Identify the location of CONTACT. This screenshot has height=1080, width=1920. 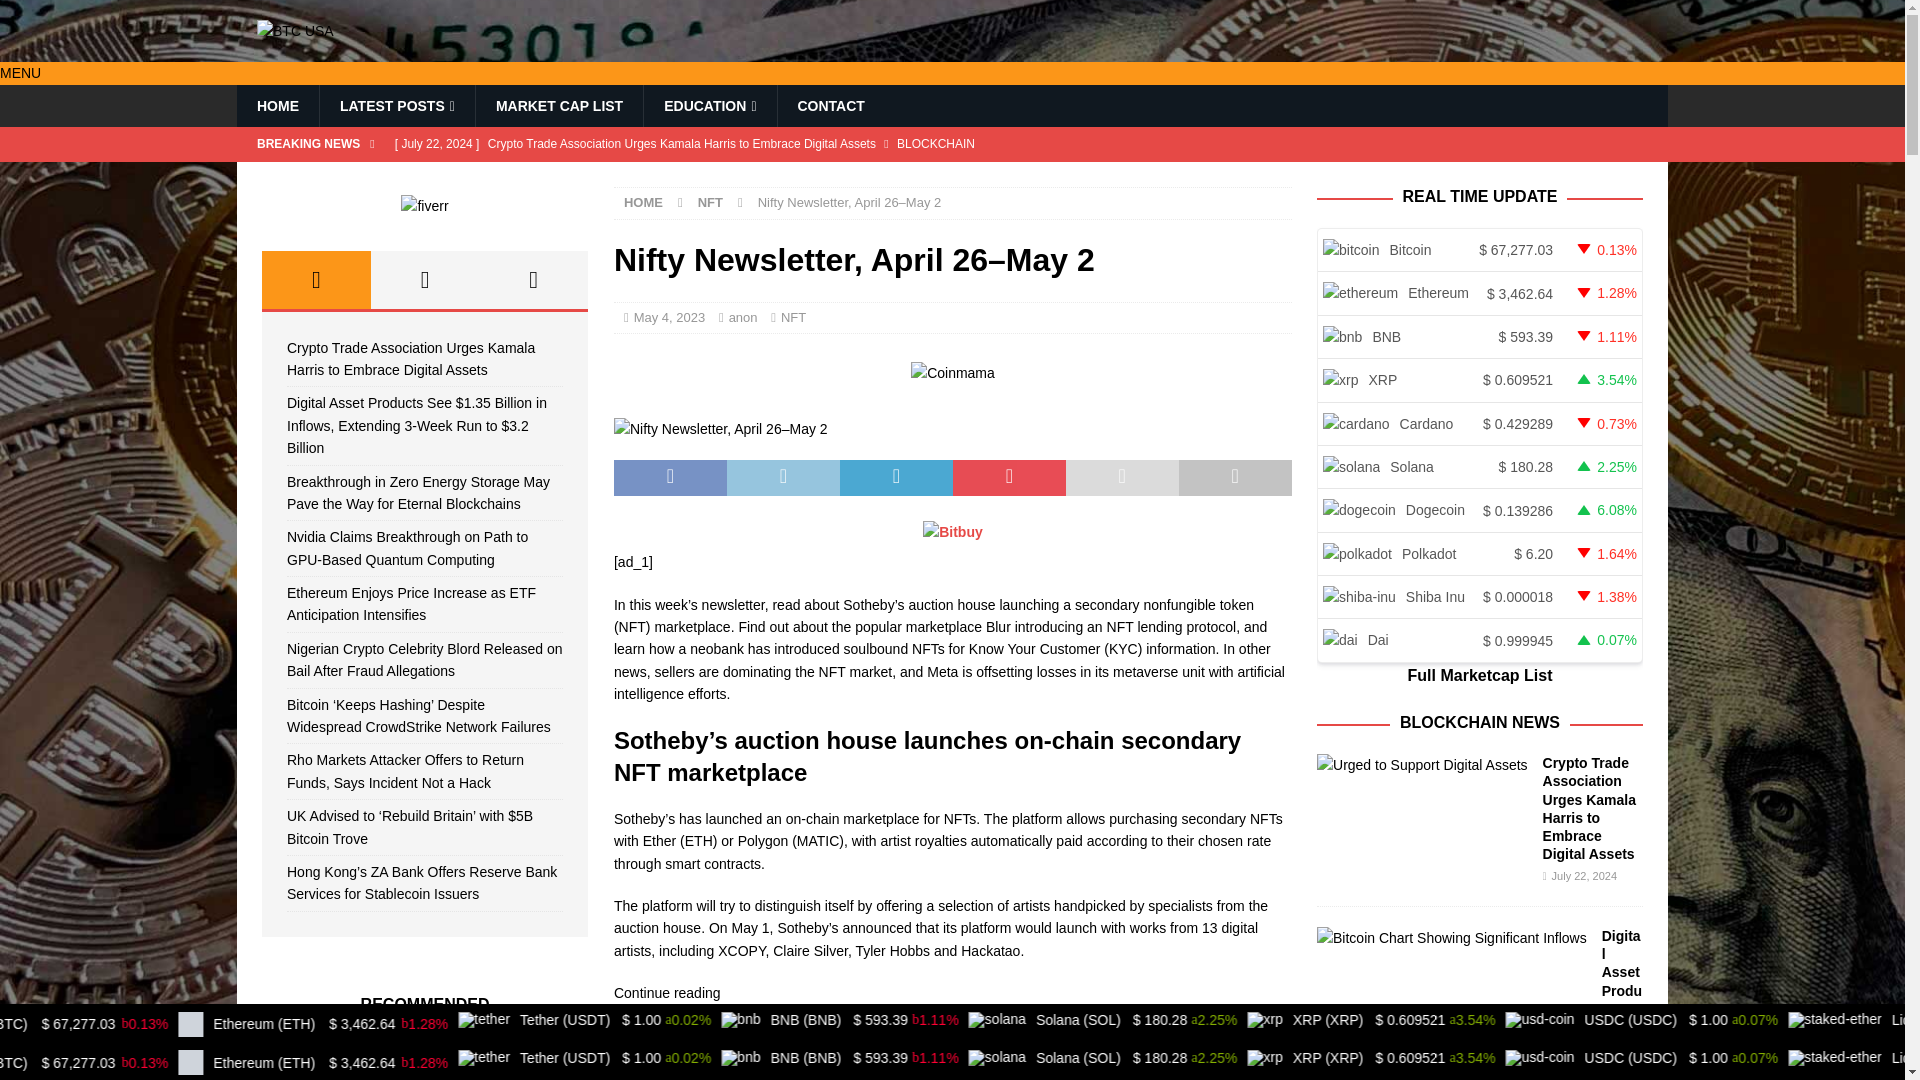
(829, 106).